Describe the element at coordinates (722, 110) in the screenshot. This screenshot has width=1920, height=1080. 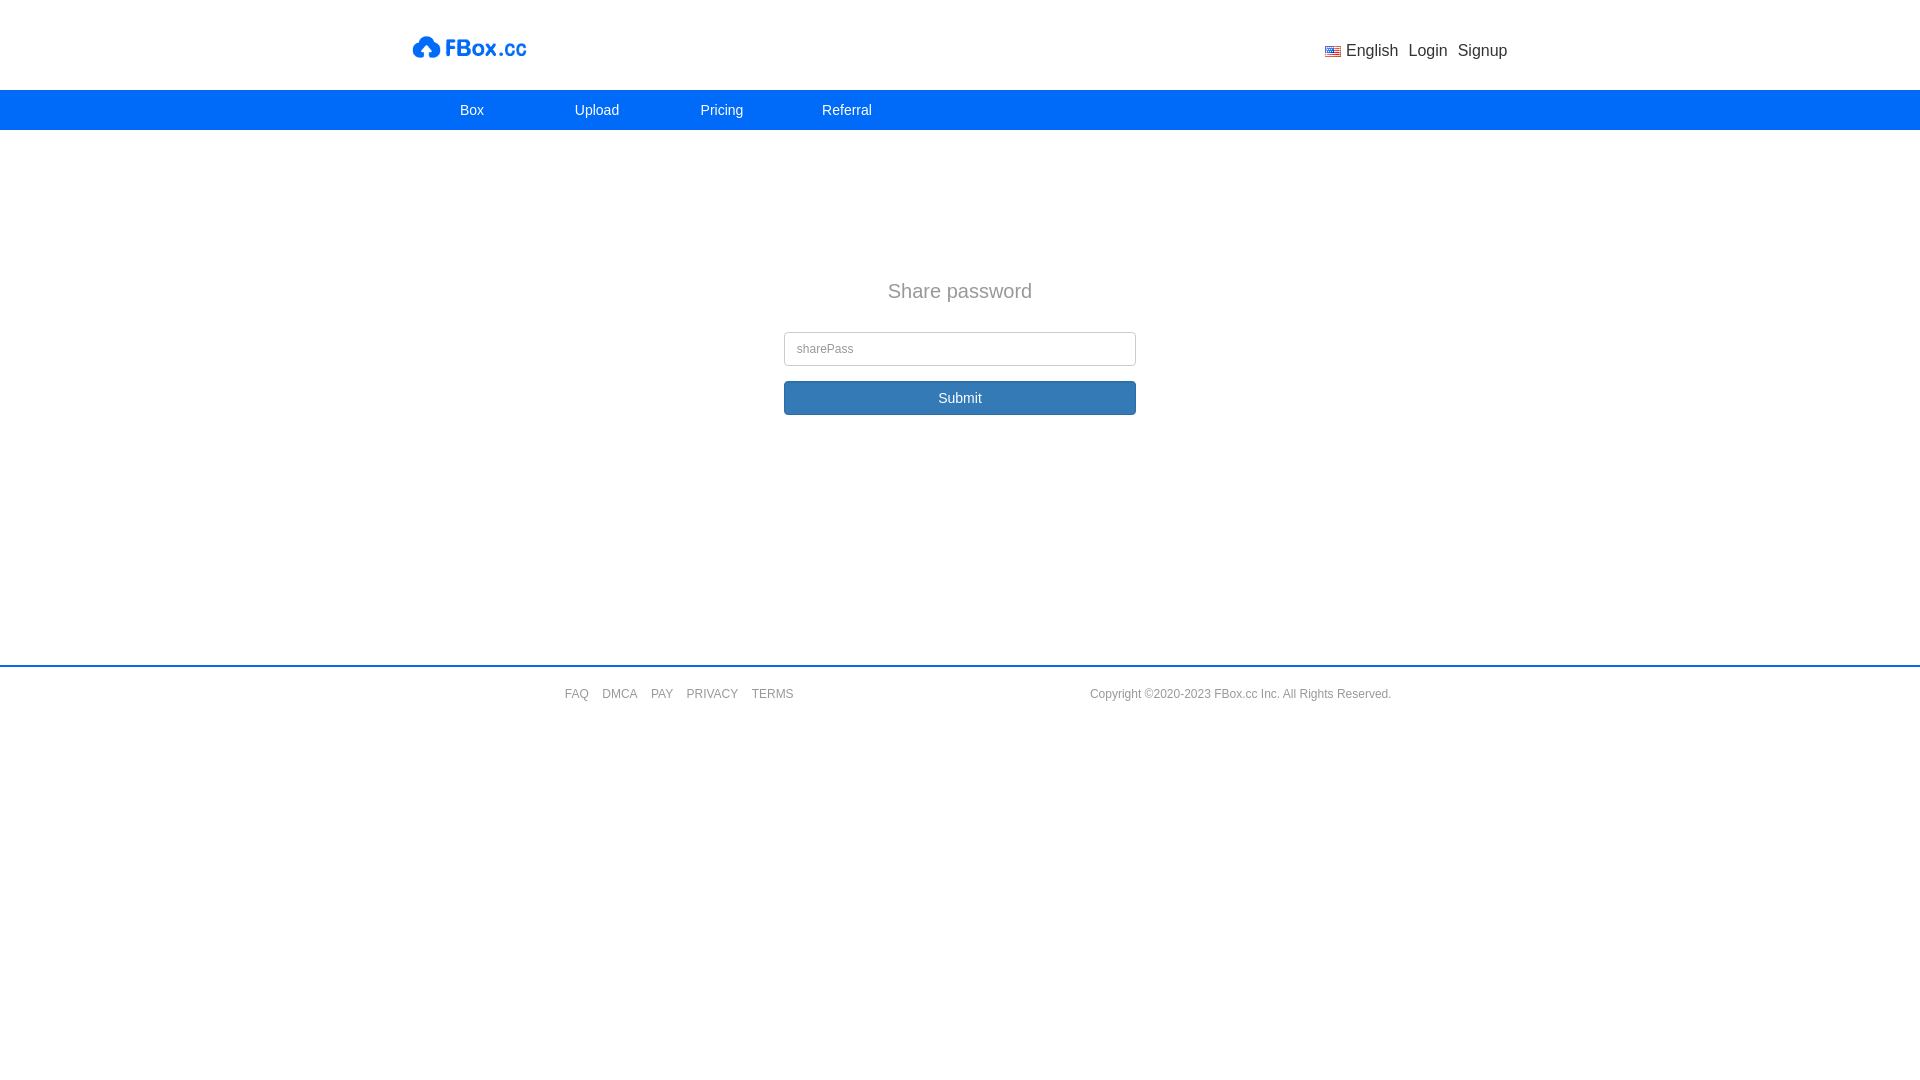
I see `Pricing` at that location.